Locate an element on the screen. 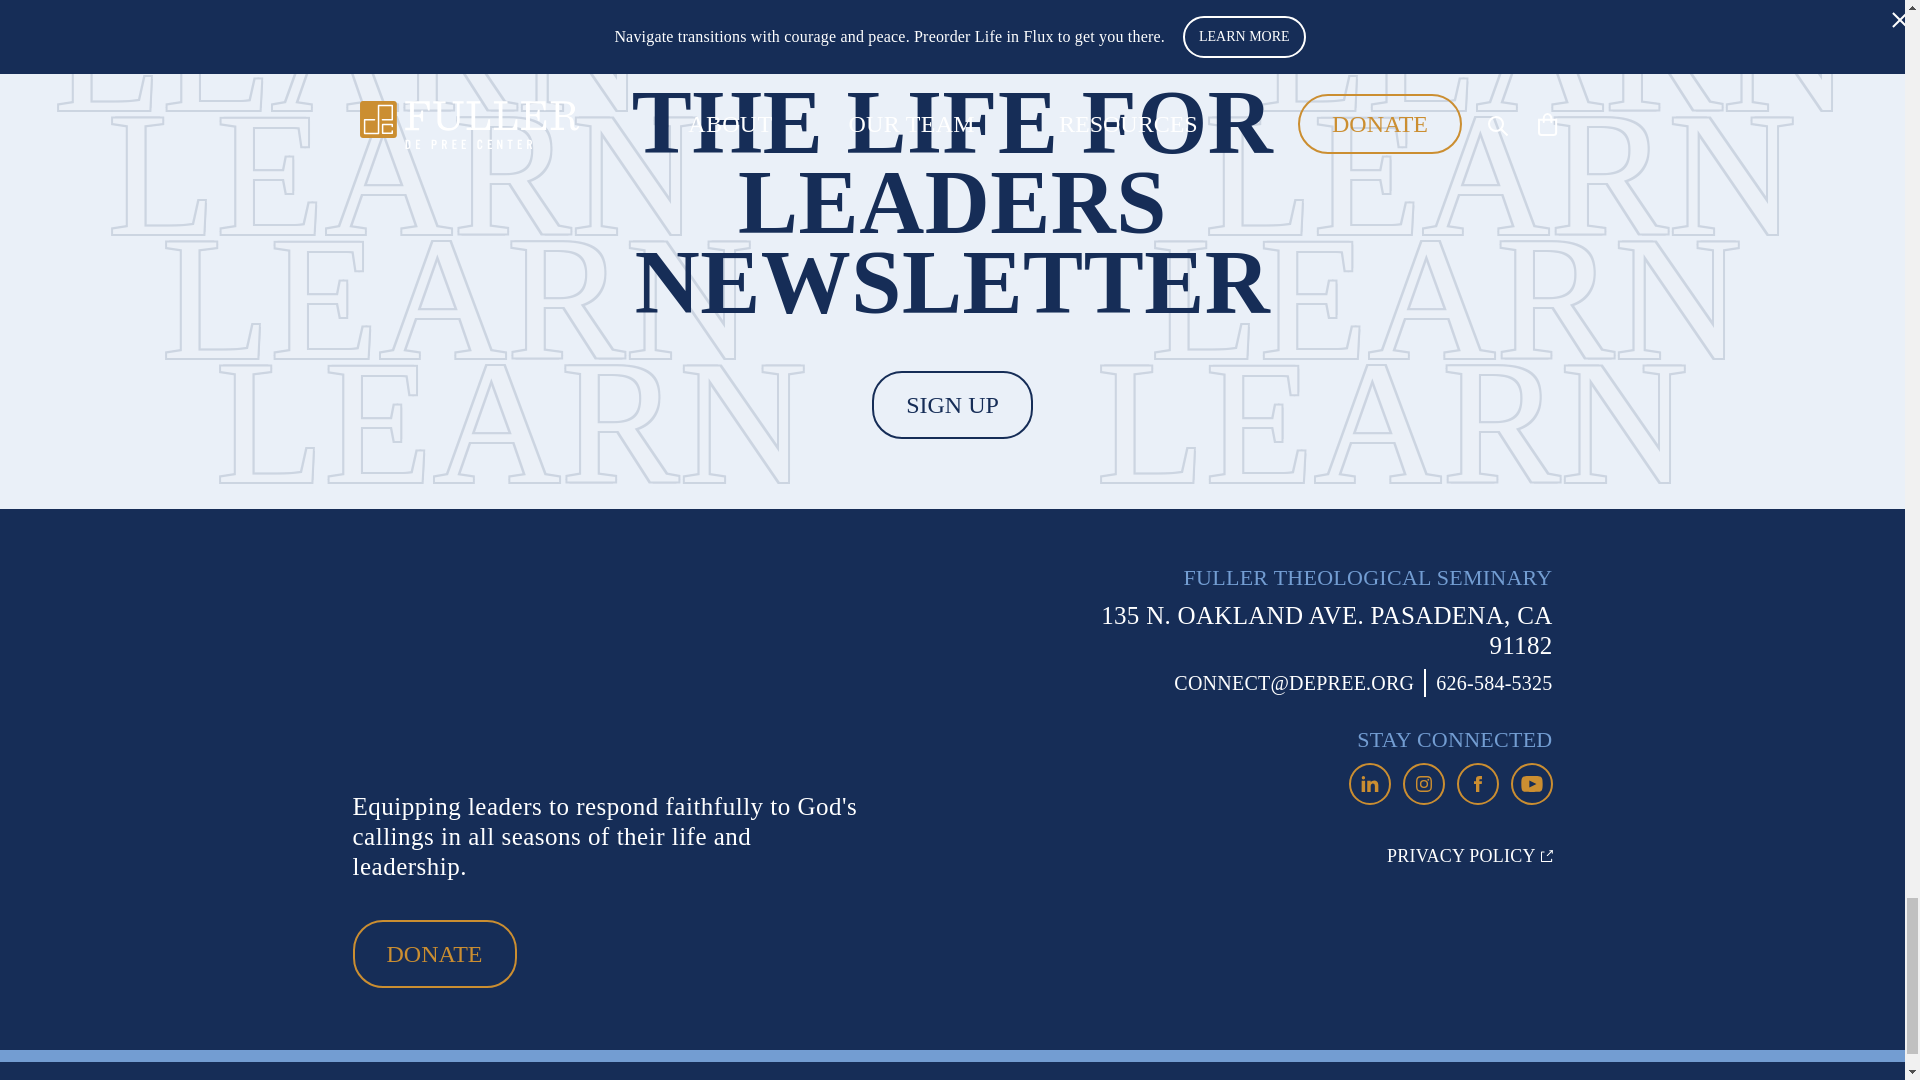  Return to Homepage is located at coordinates (506, 667).